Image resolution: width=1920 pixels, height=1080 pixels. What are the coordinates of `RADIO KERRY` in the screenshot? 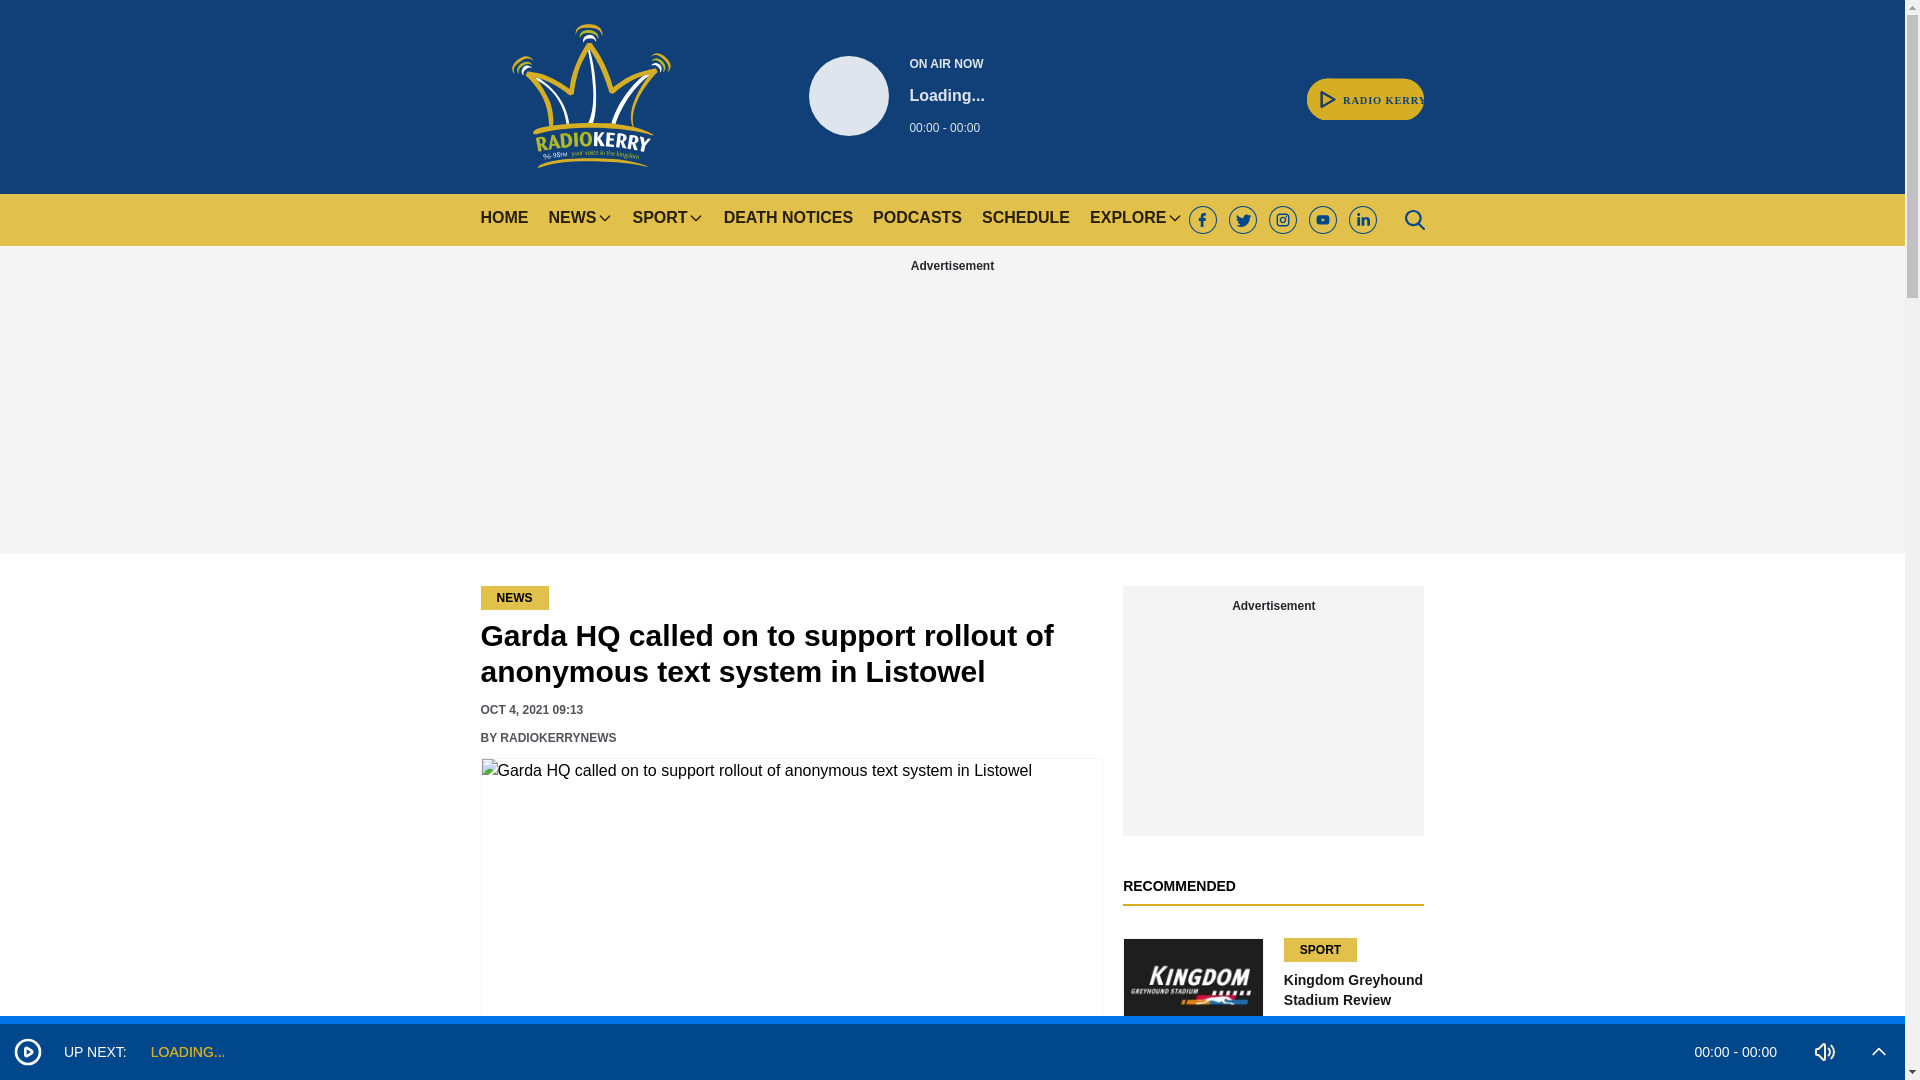 It's located at (917, 220).